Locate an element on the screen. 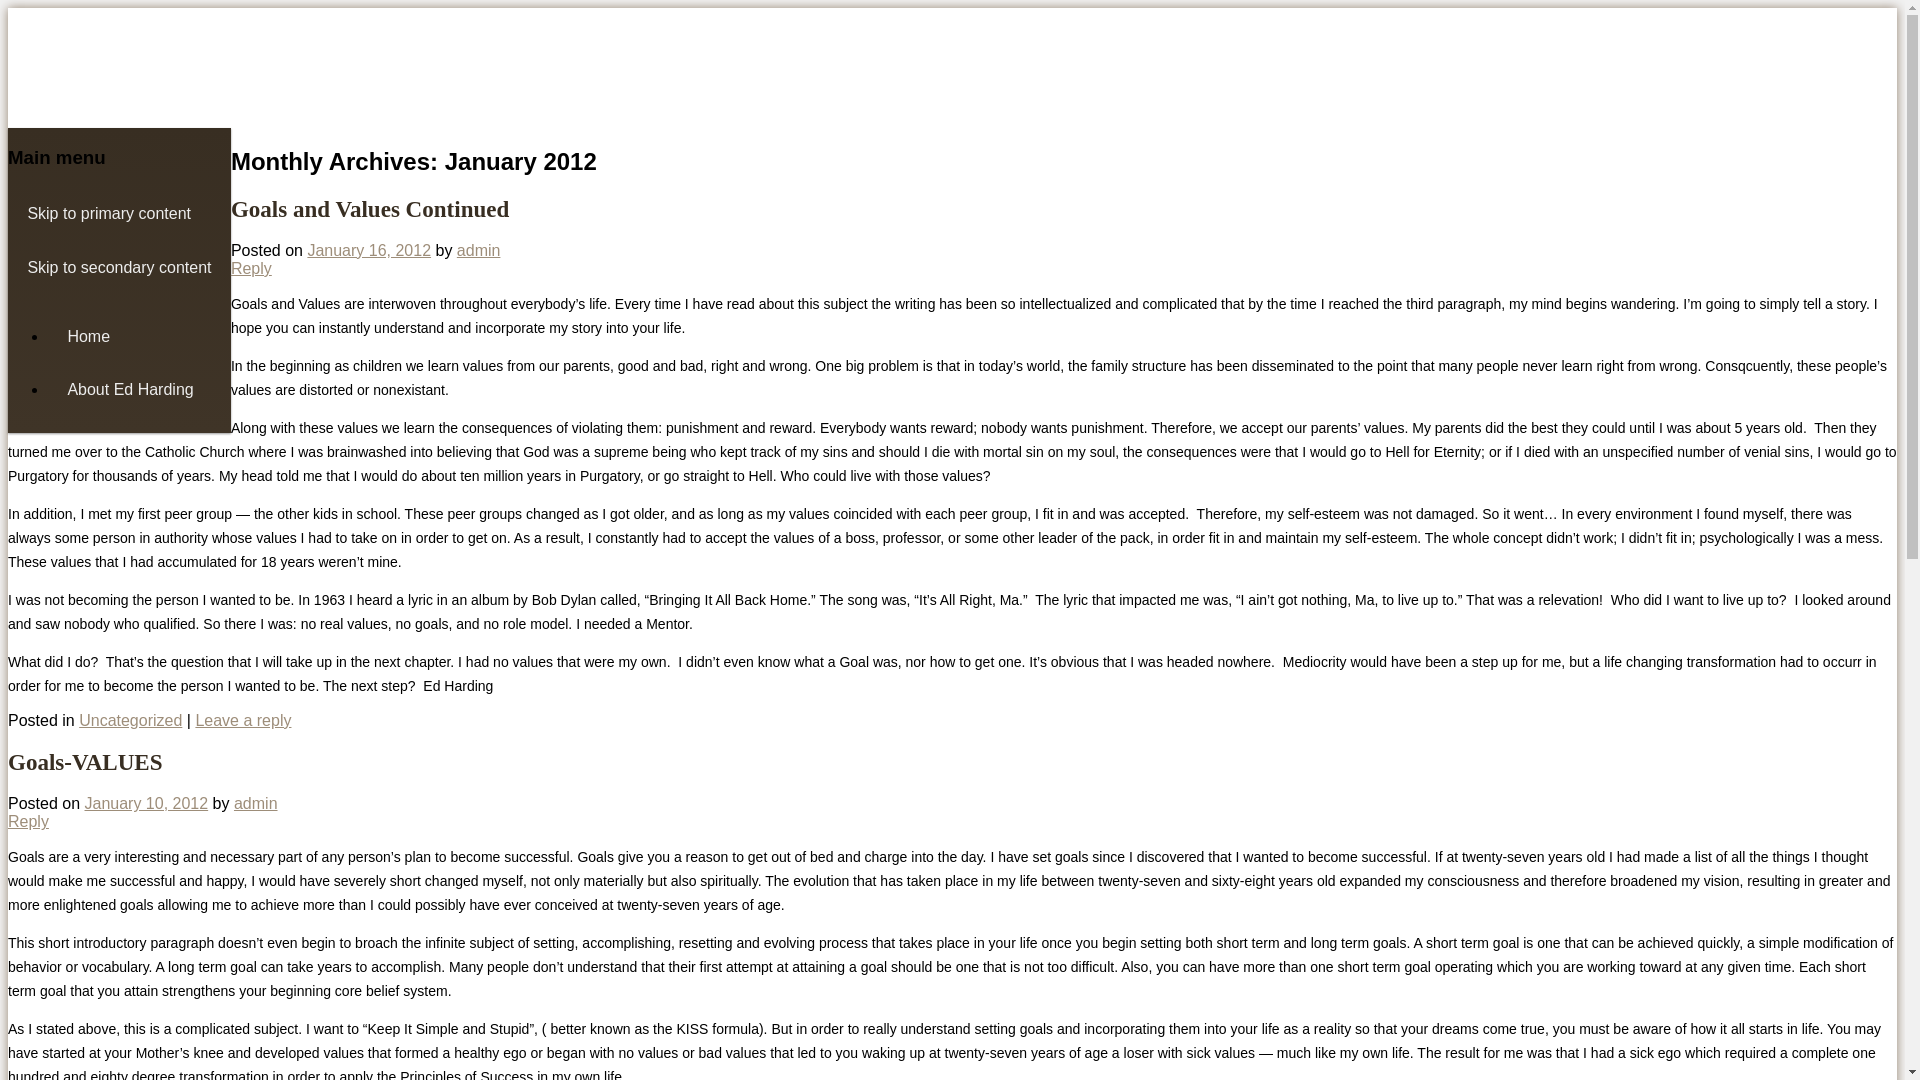  Comment on Goals and Values Continued is located at coordinates (251, 268).